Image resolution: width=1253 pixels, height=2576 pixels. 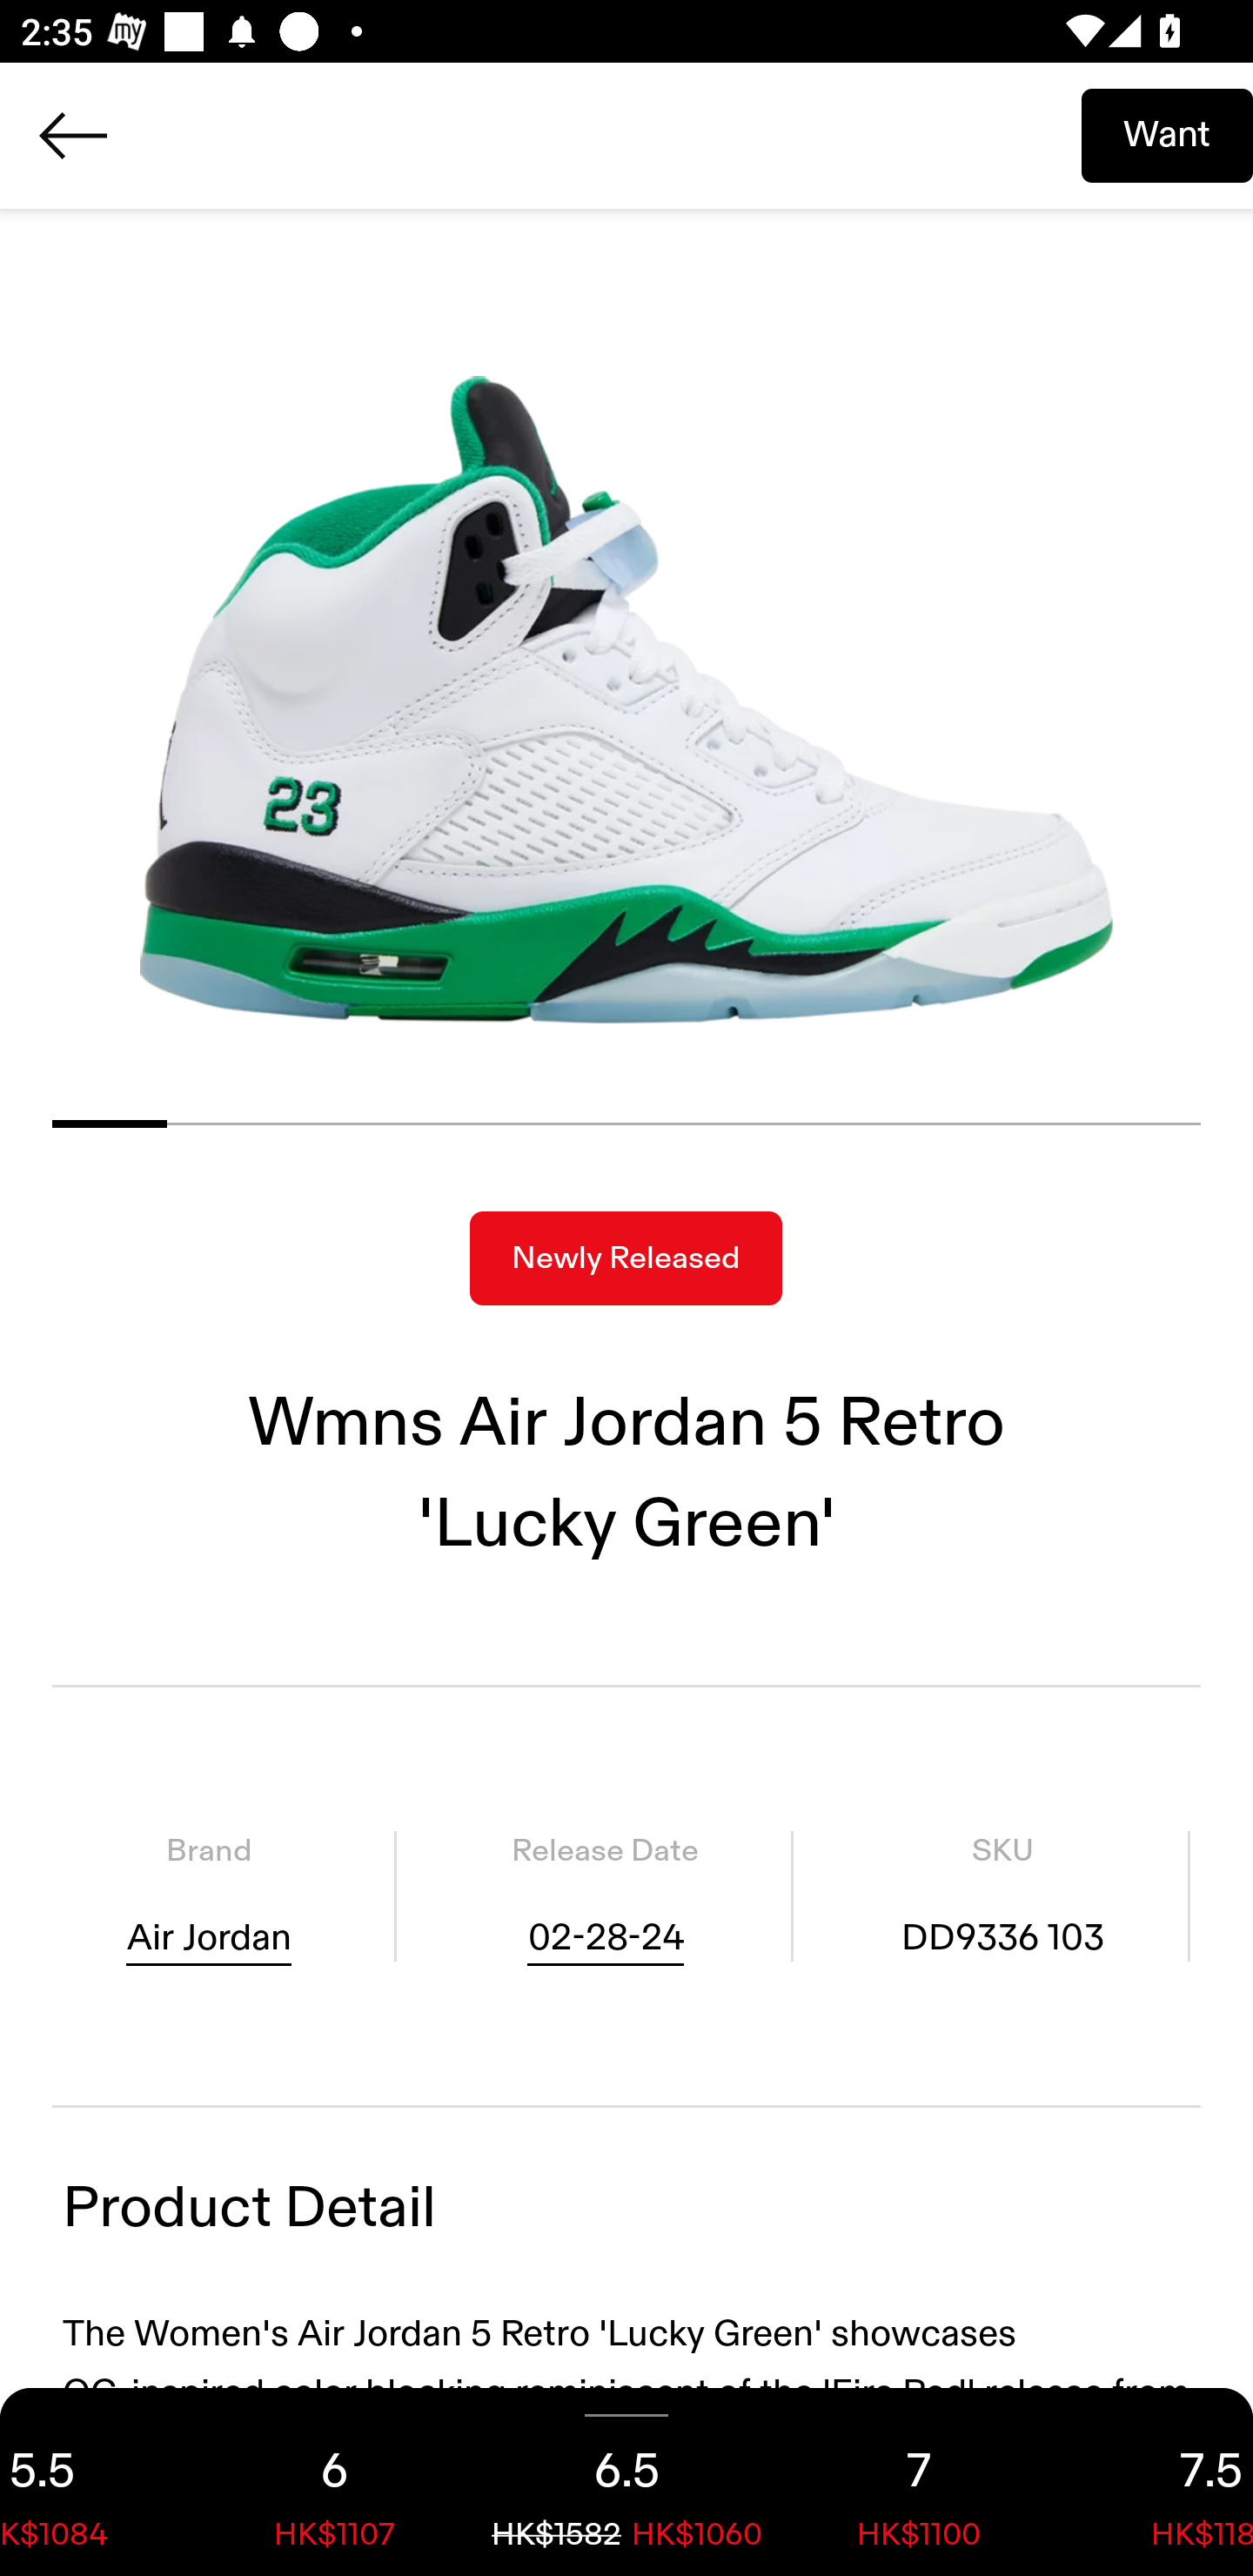 I want to click on 6.5 HK$1582 HK$1060, so click(x=626, y=2482).